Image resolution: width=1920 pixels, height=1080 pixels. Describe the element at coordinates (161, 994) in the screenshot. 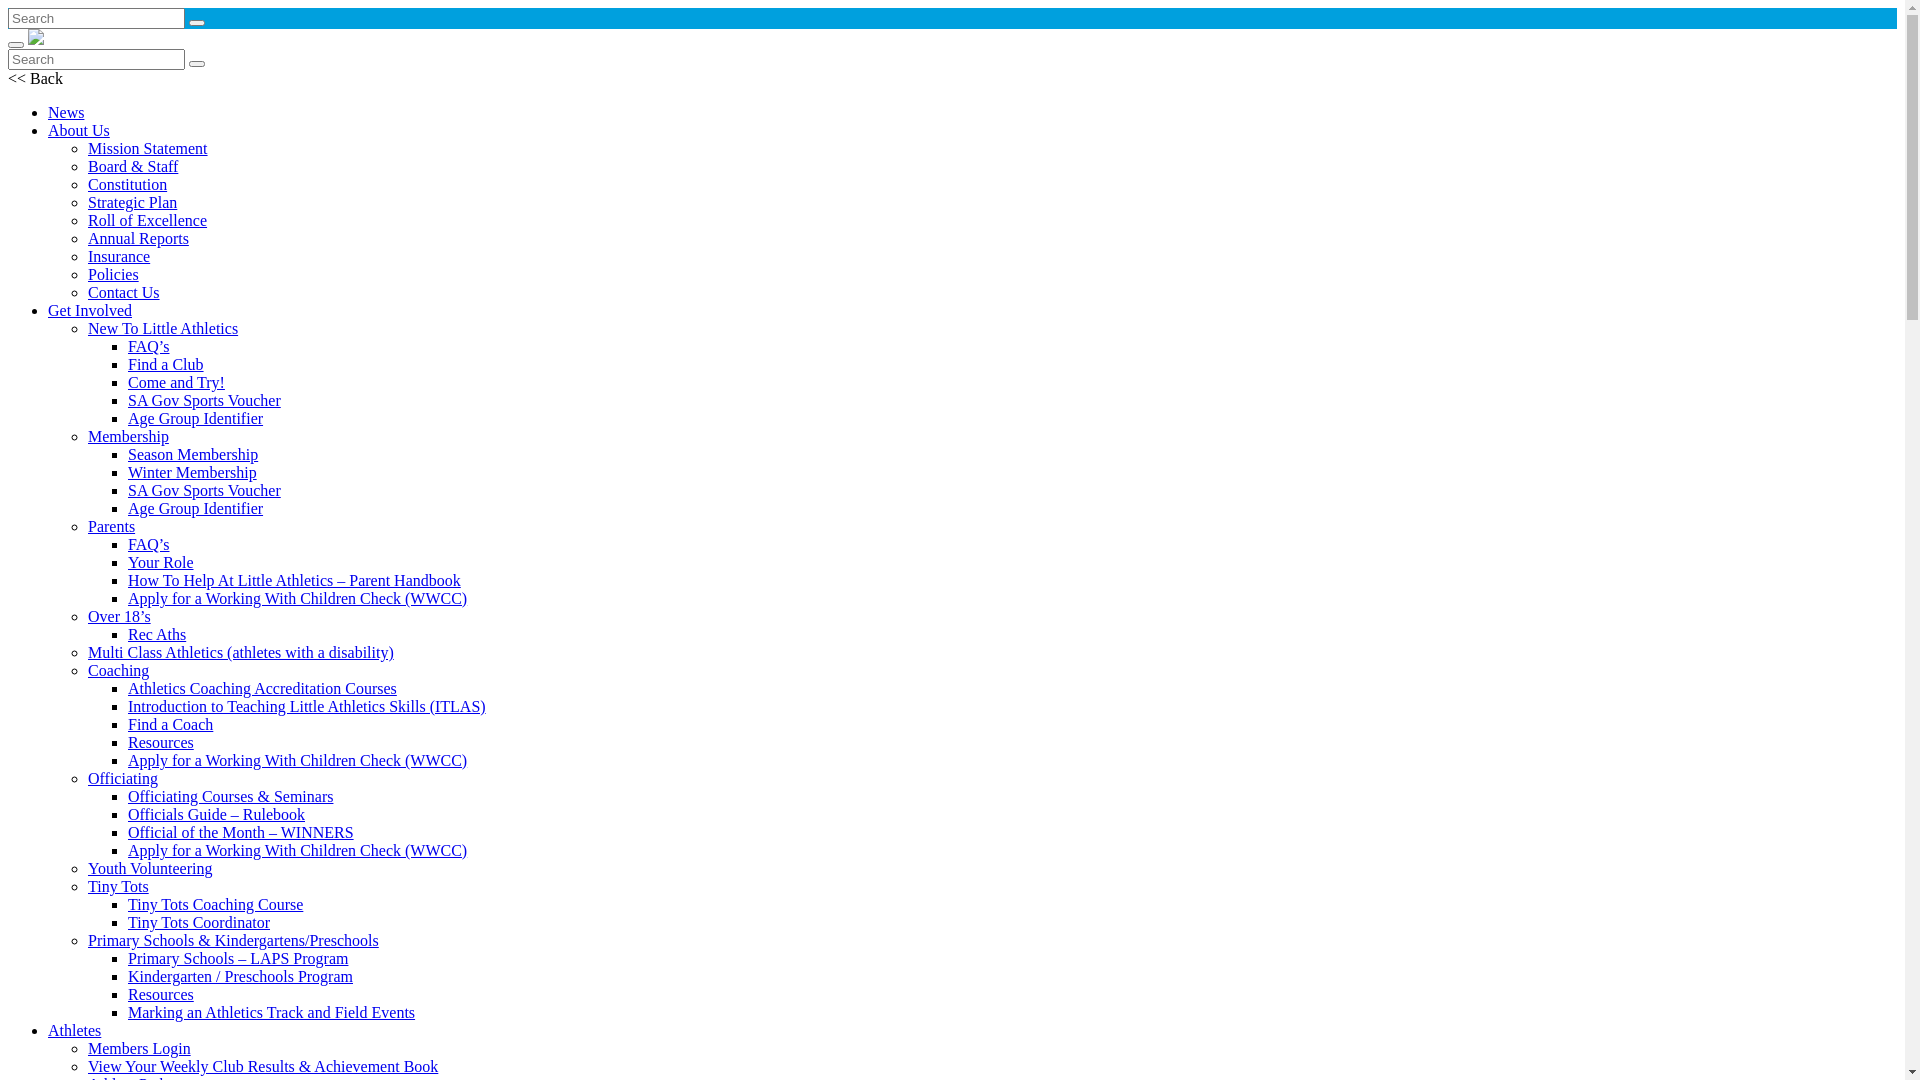

I see `Resources` at that location.